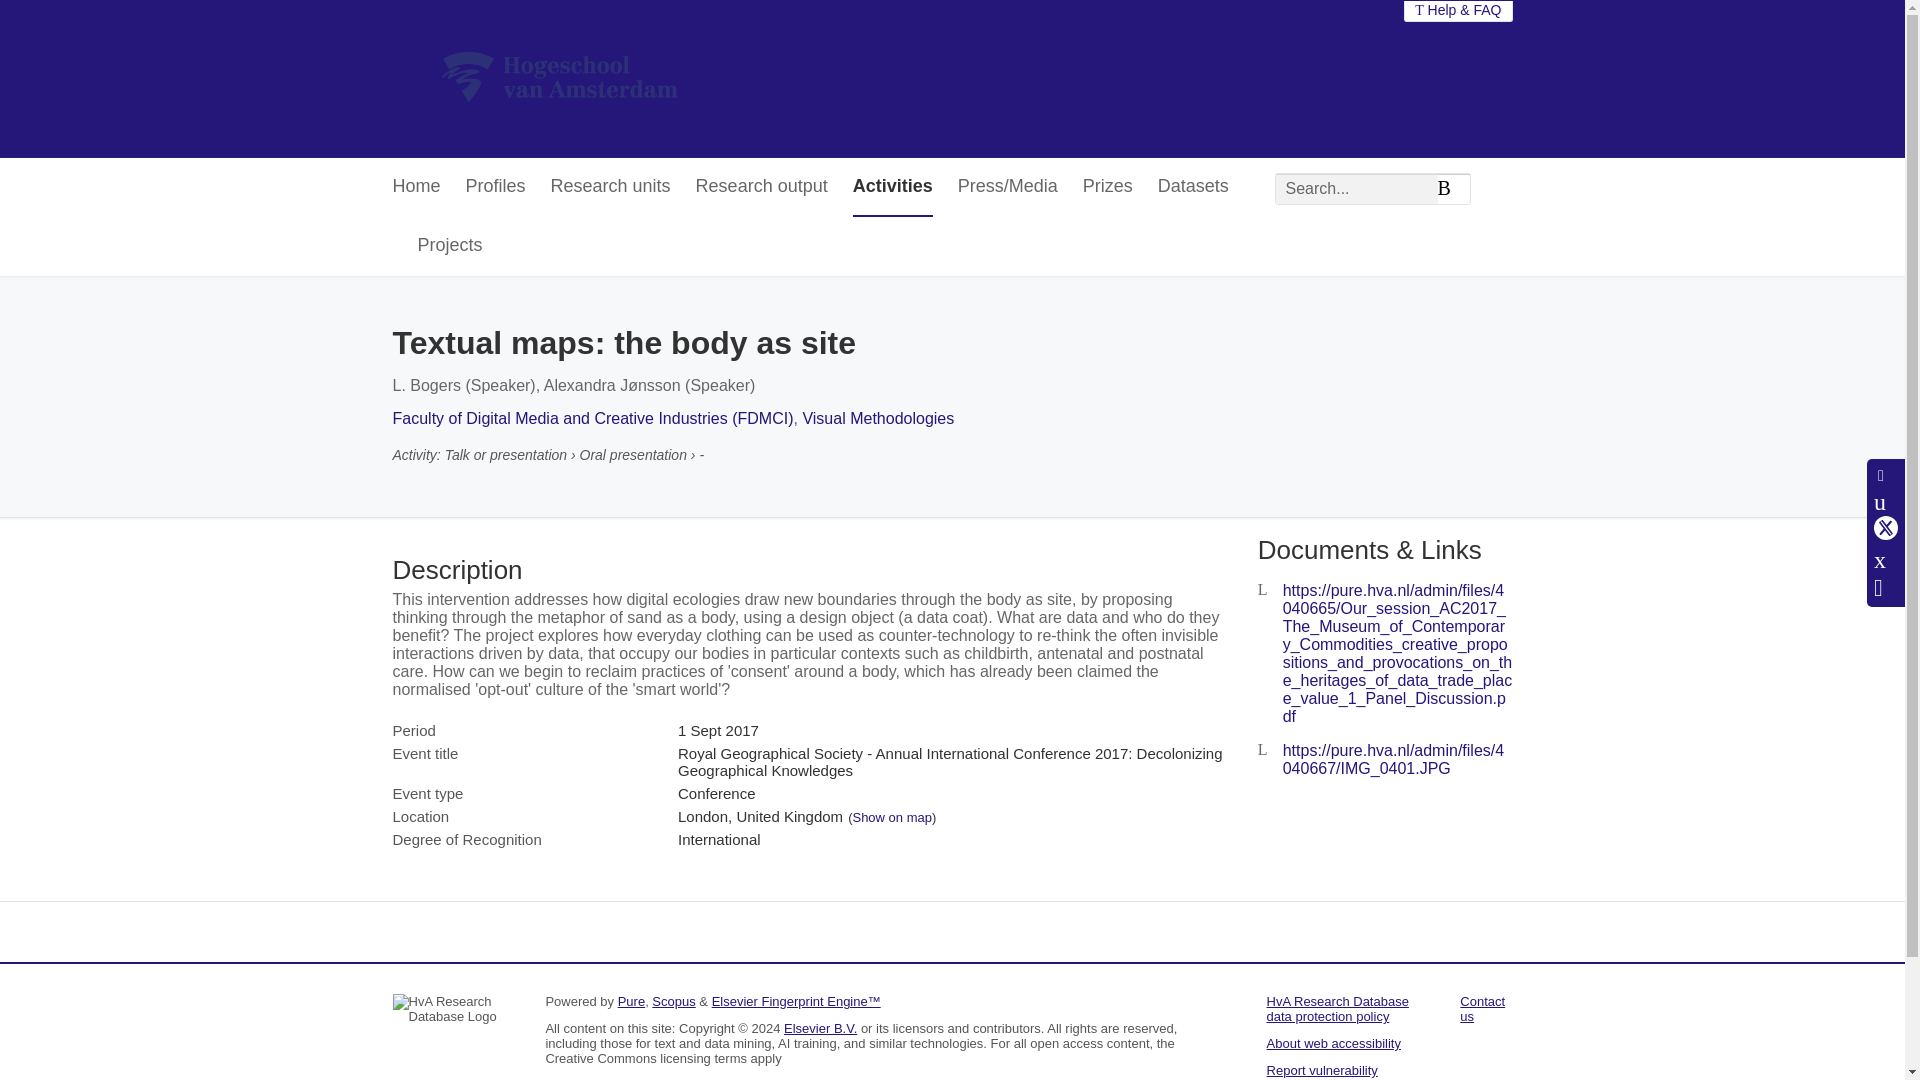  What do you see at coordinates (559, 78) in the screenshot?
I see `HvA Research Database Home` at bounding box center [559, 78].